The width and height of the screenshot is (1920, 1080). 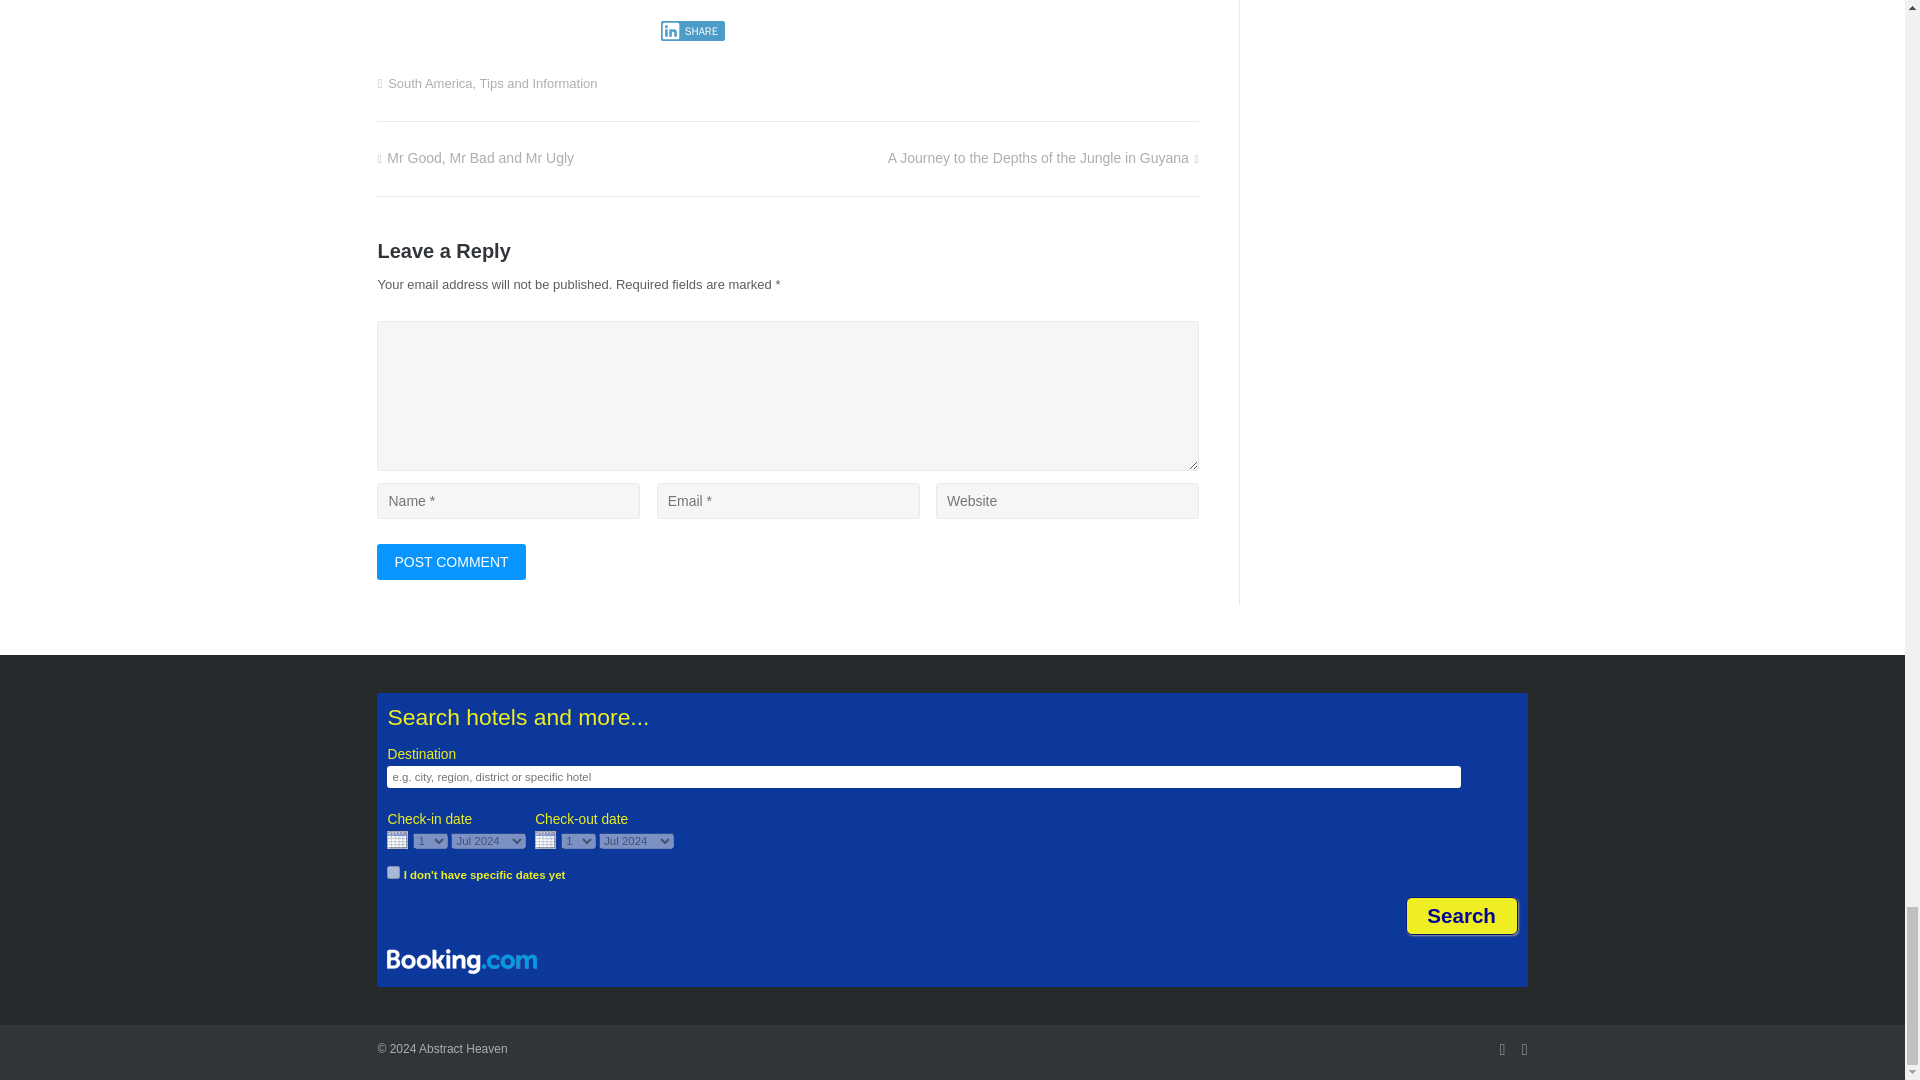 What do you see at coordinates (450, 562) in the screenshot?
I see `Post Comment` at bounding box center [450, 562].